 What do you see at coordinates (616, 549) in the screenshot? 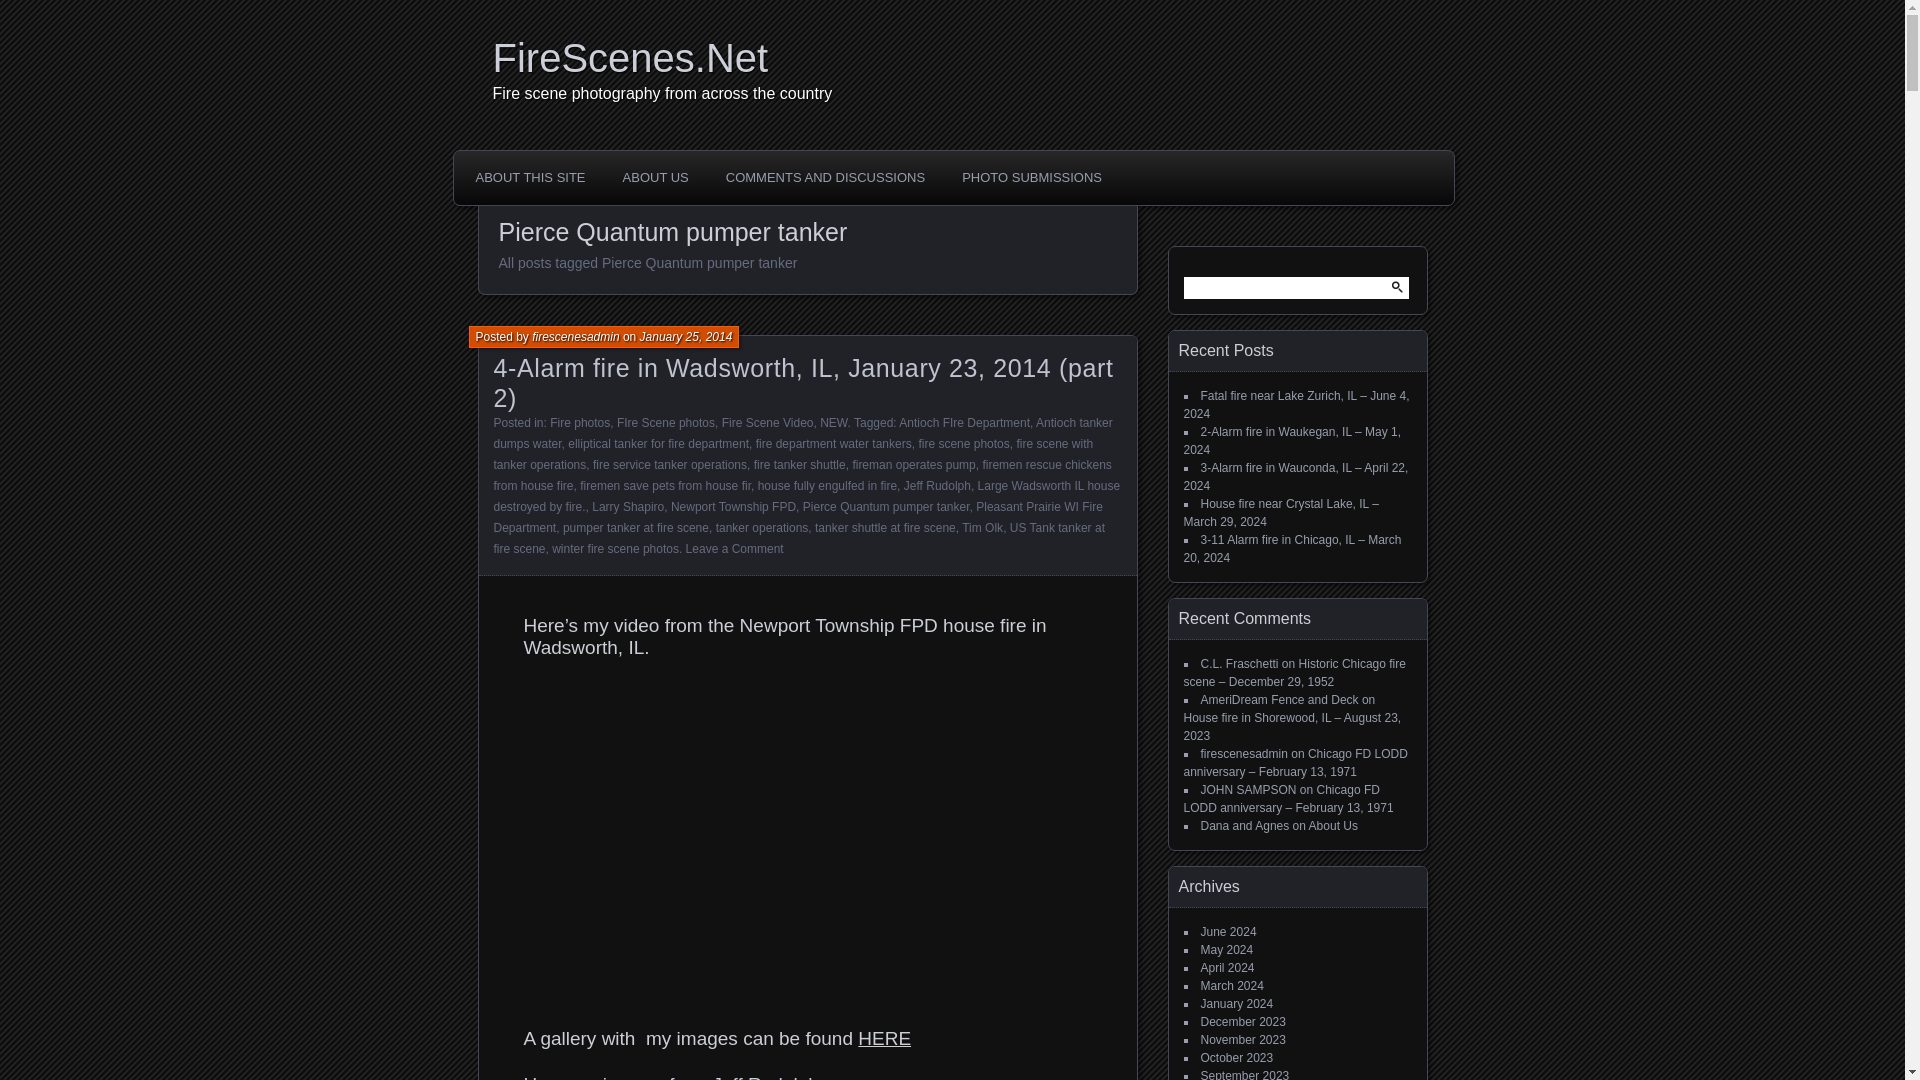
I see `winter fire scene photos` at bounding box center [616, 549].